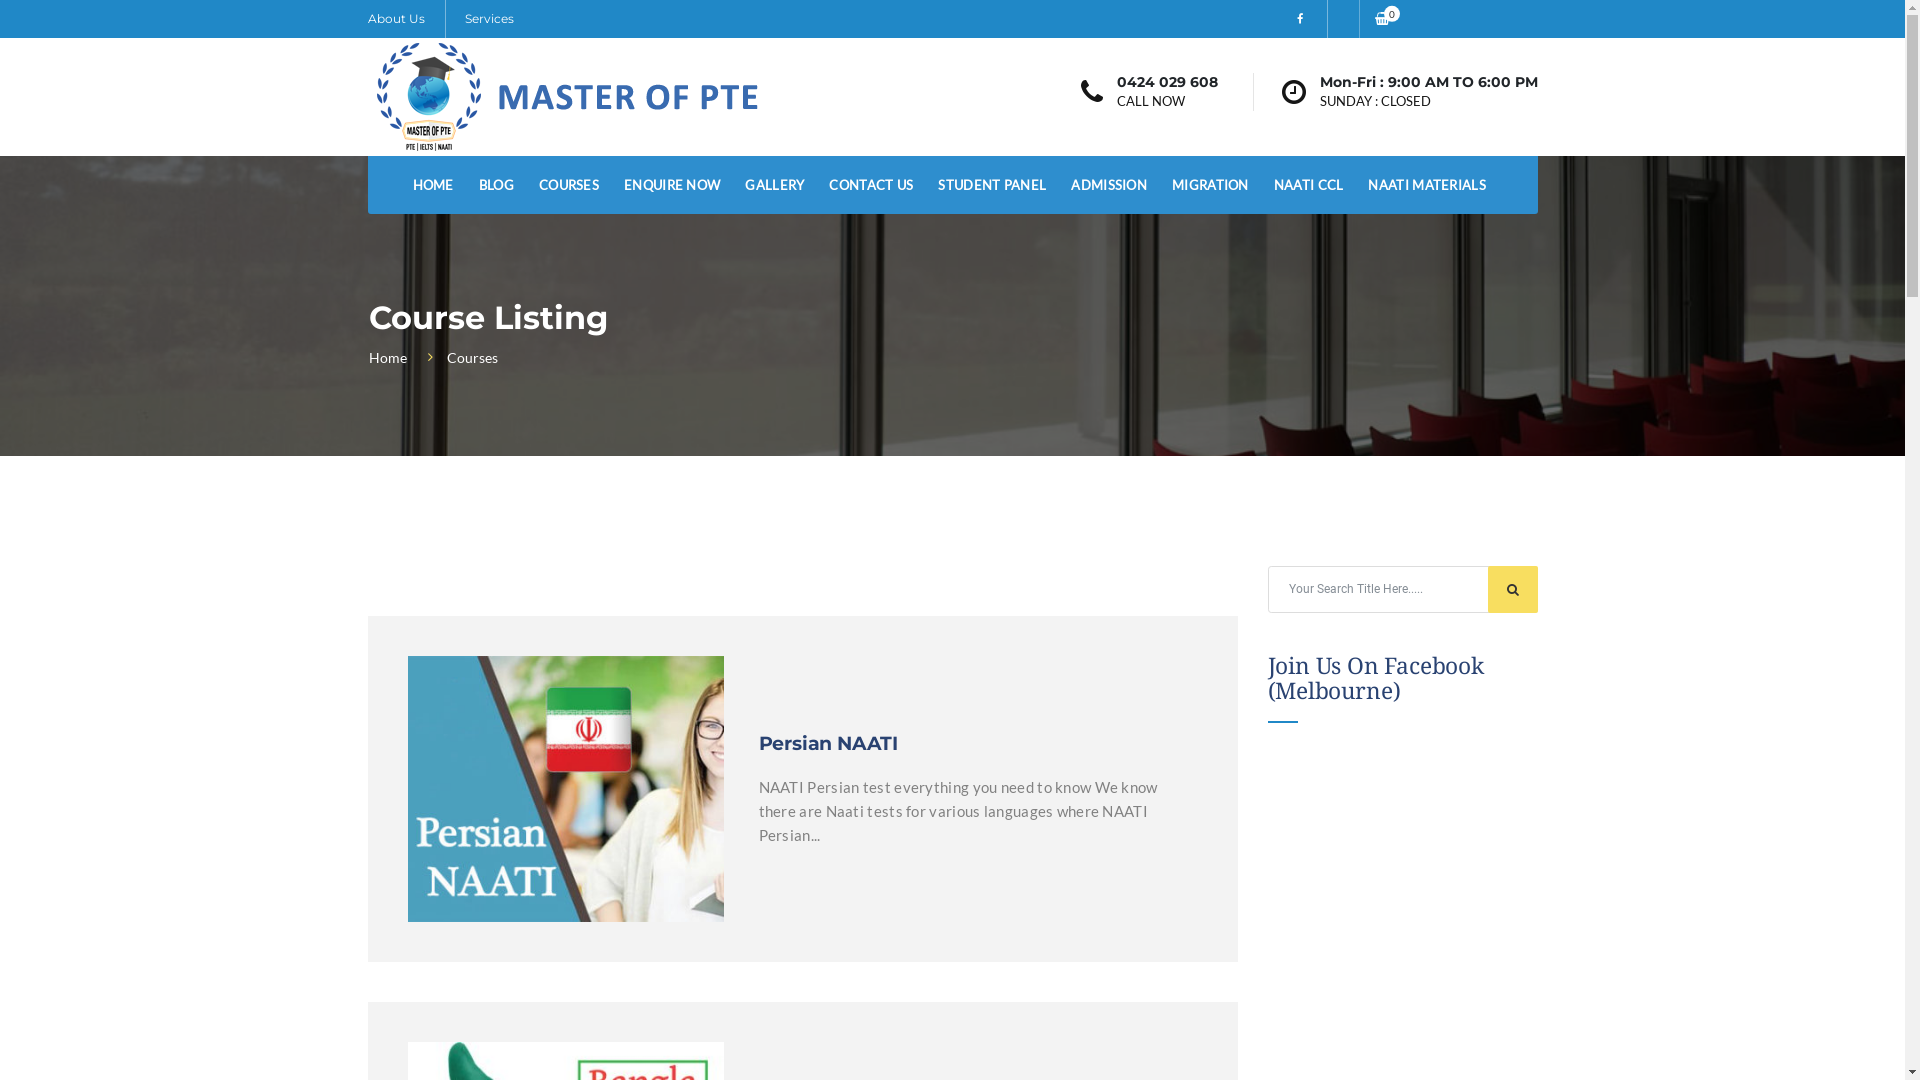 The height and width of the screenshot is (1080, 1920). I want to click on Master of PTE, so click(572, 96).